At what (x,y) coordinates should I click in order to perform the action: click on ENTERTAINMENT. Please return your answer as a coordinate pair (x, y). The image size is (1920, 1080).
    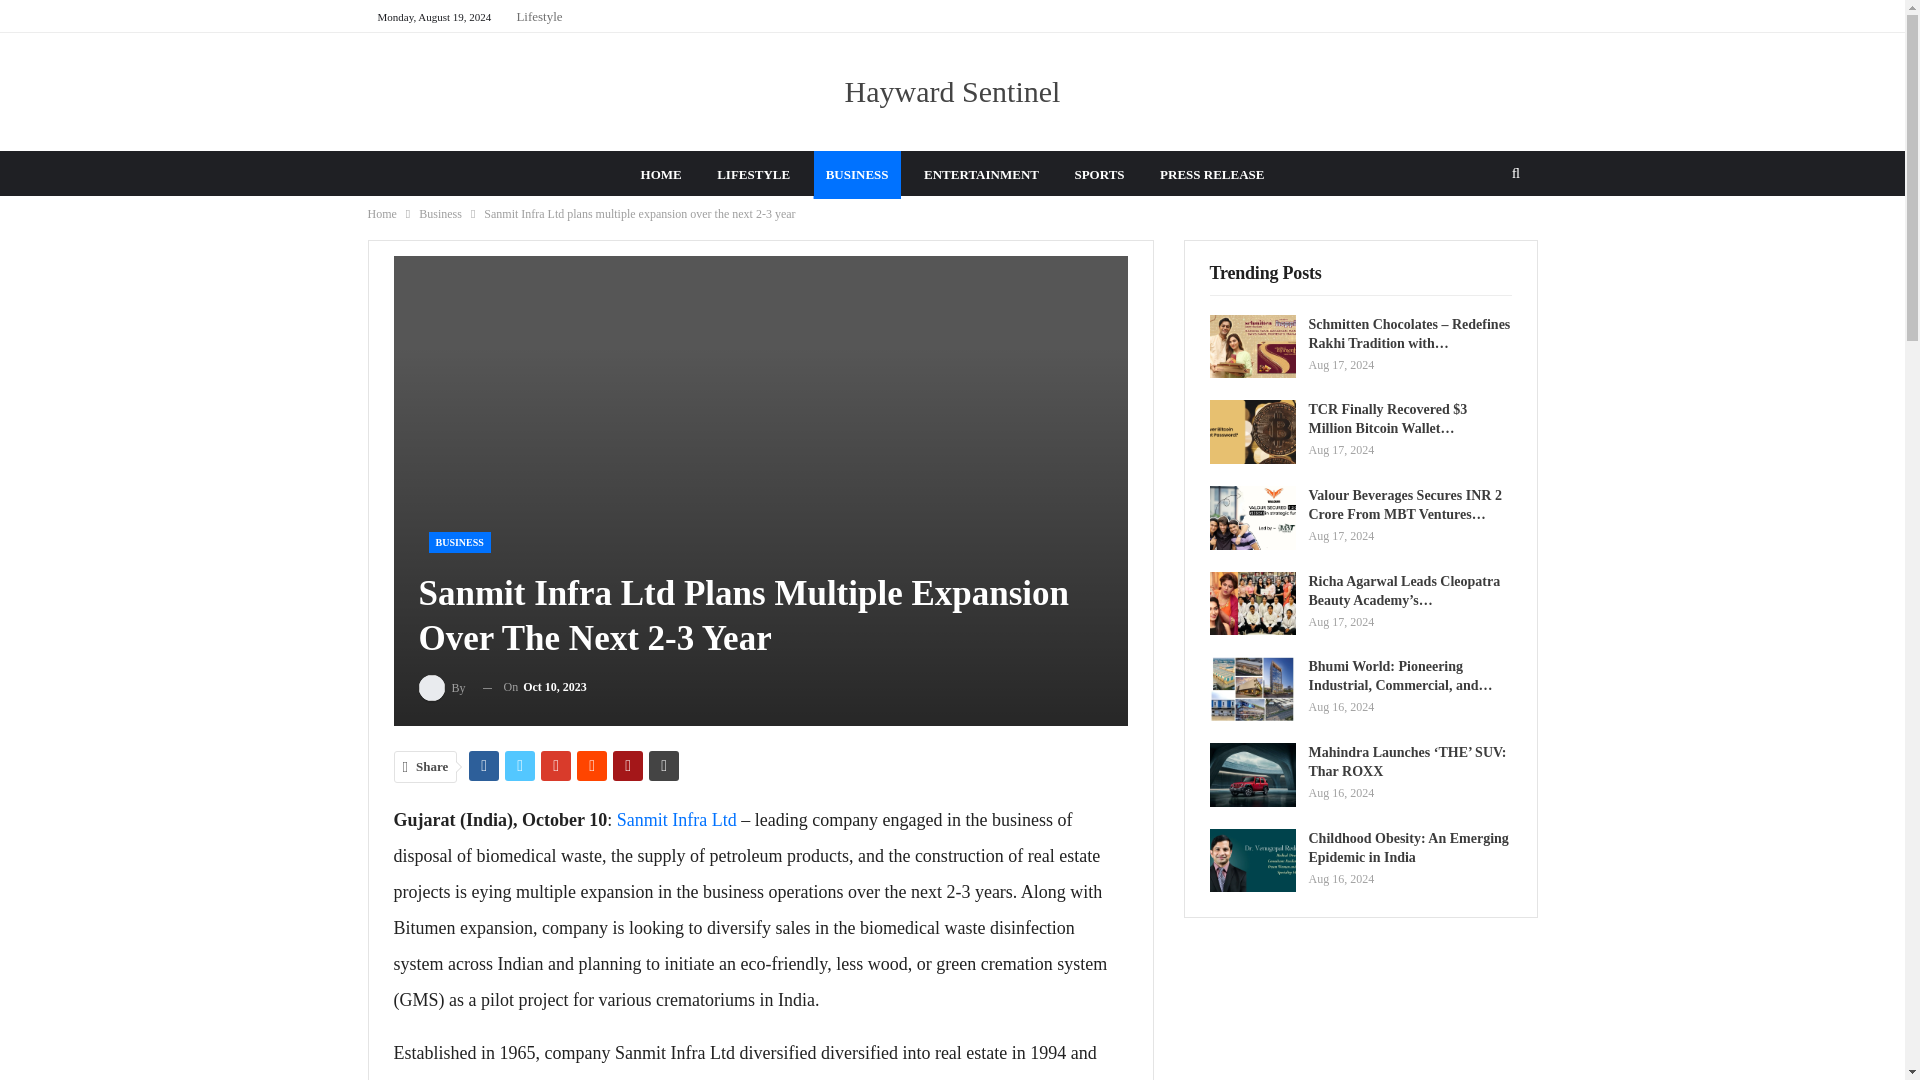
    Looking at the image, I should click on (981, 174).